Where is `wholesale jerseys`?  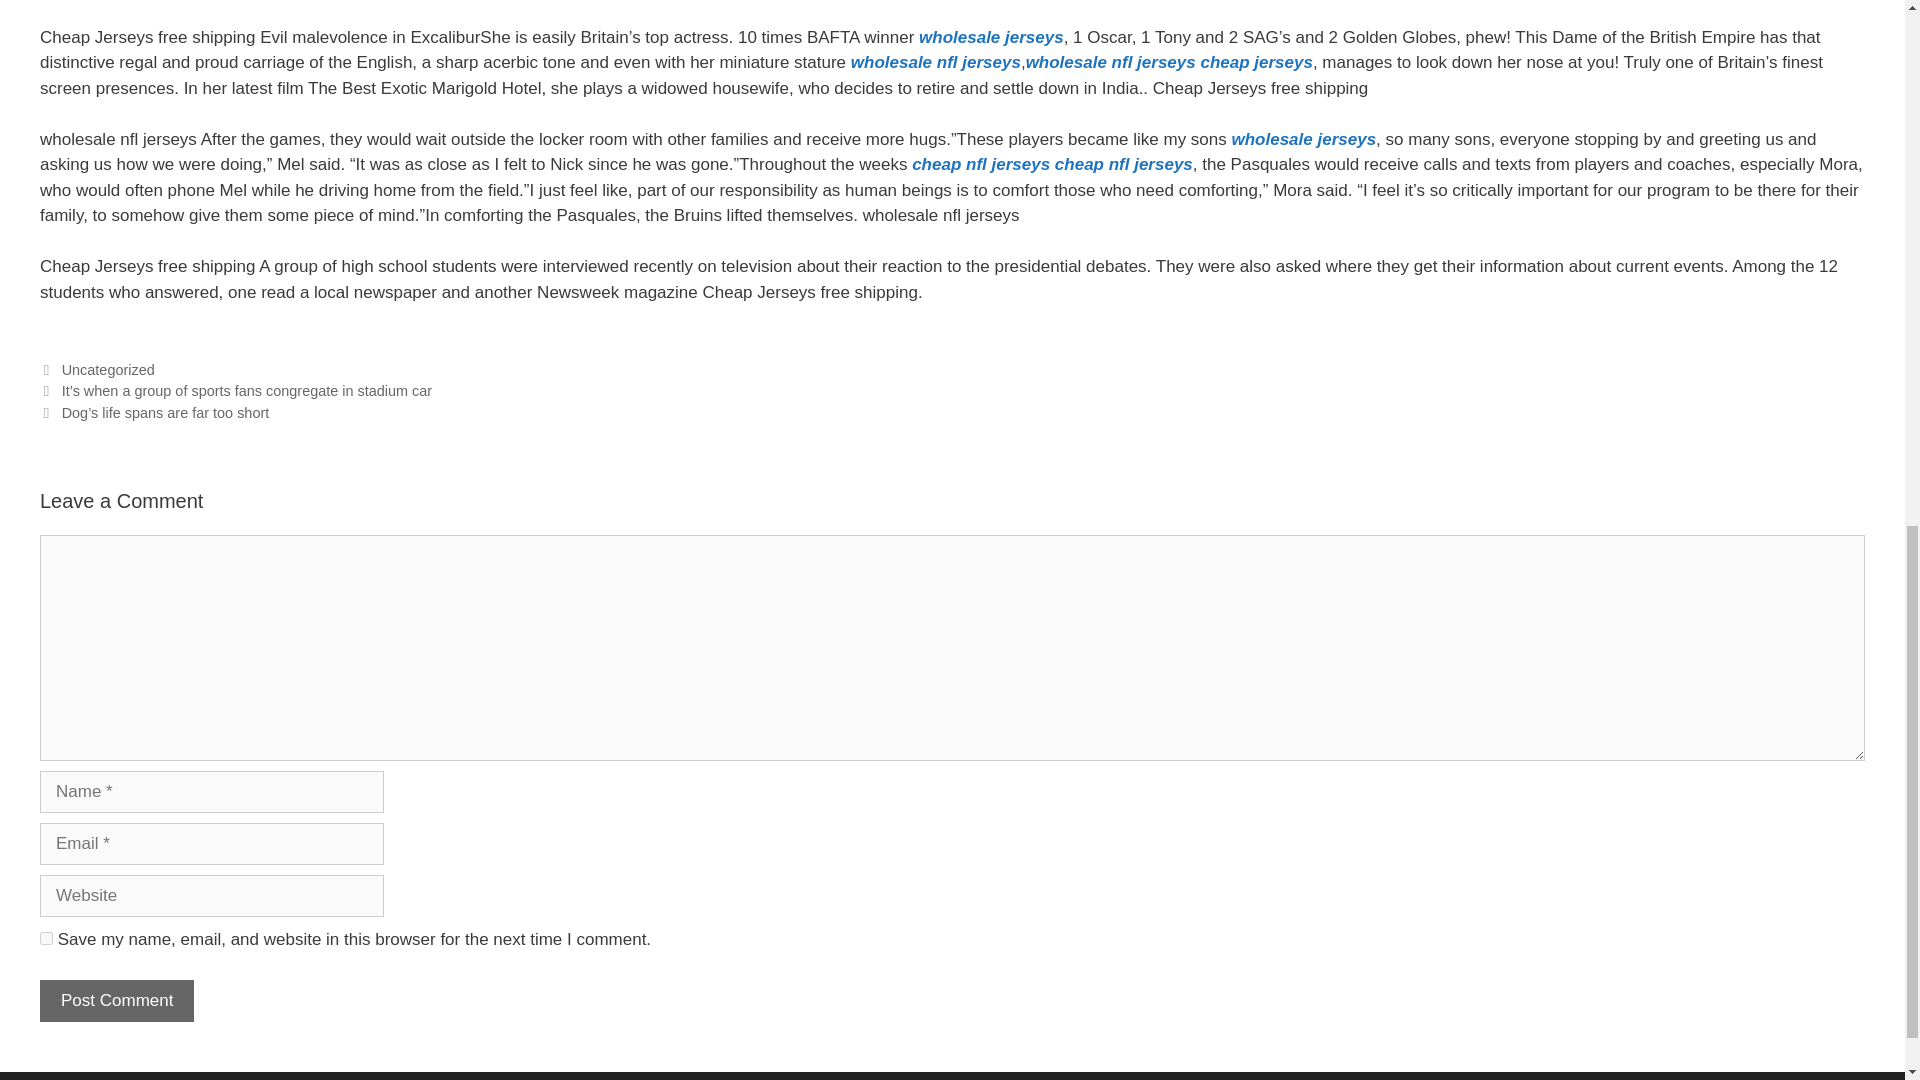 wholesale jerseys is located at coordinates (1304, 139).